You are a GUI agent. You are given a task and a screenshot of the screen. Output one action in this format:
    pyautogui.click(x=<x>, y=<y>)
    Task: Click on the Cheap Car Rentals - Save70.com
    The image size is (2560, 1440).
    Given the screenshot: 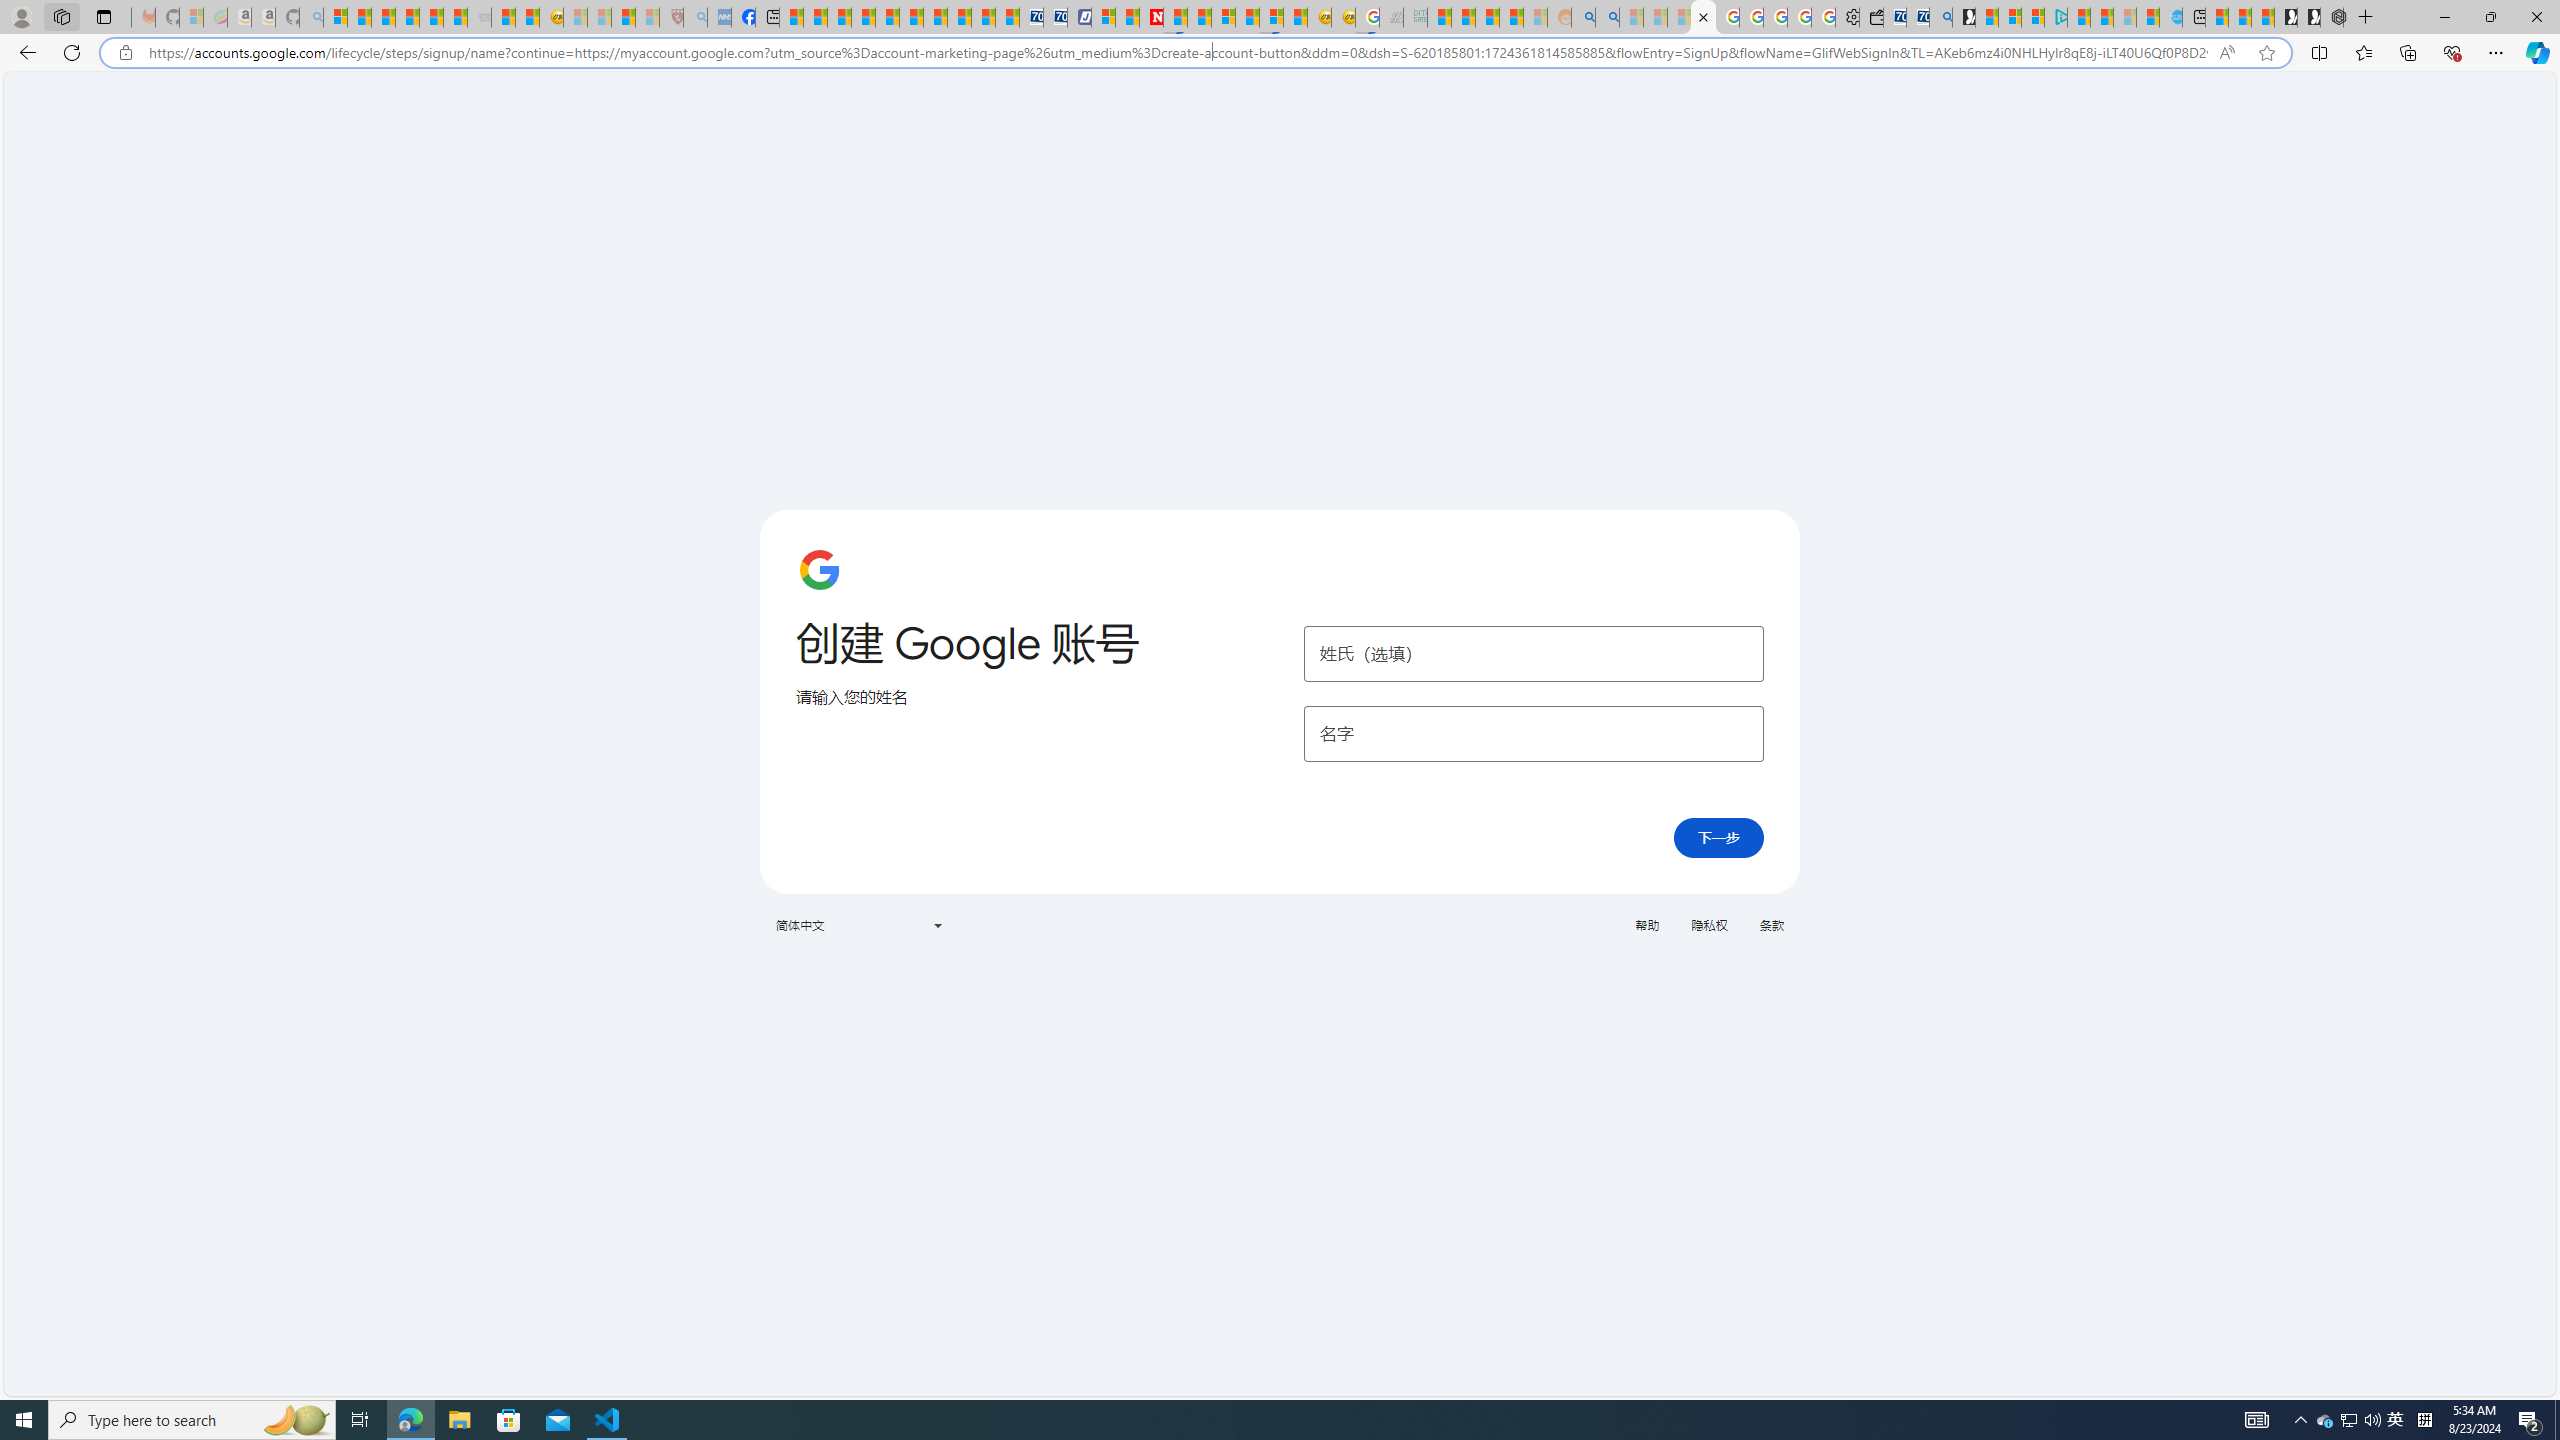 What is the action you would take?
    pyautogui.click(x=1916, y=17)
    